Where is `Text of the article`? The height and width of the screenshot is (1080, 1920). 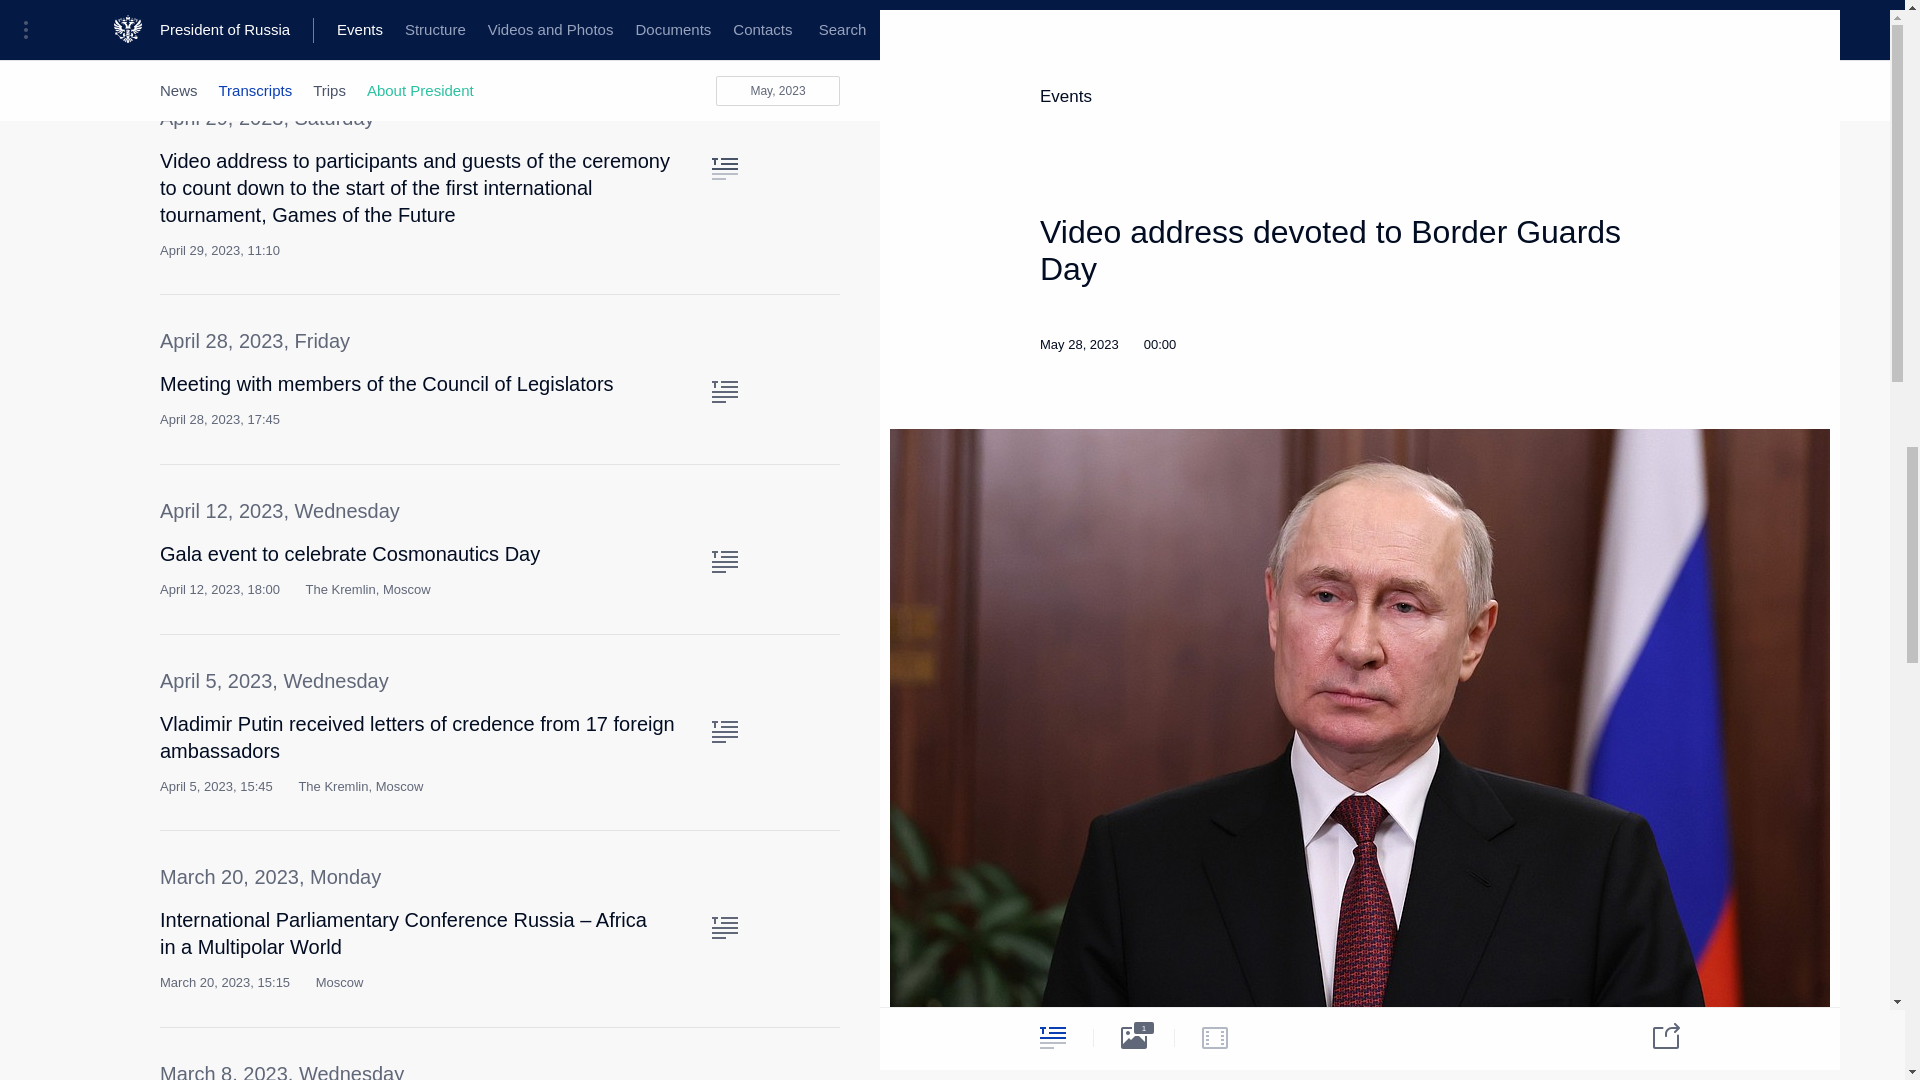 Text of the article is located at coordinates (724, 392).